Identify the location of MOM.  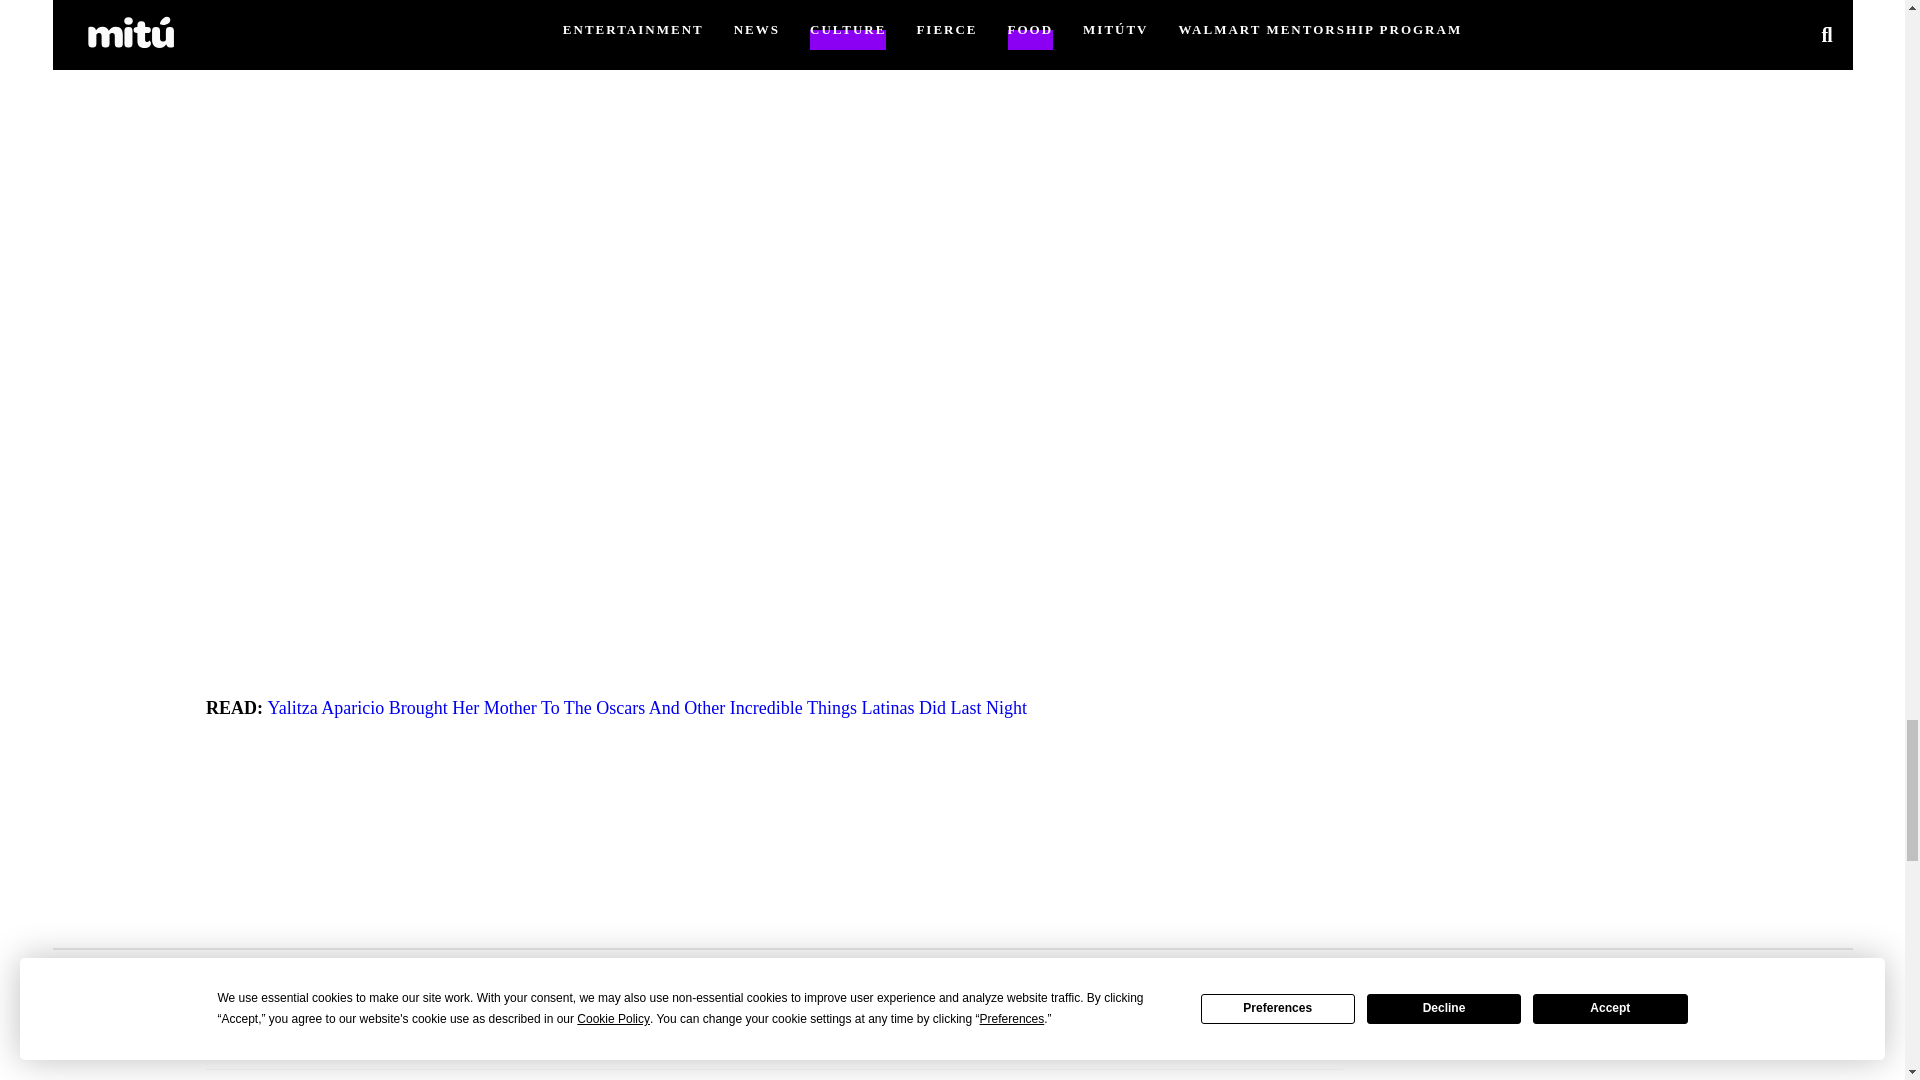
(733, 1044).